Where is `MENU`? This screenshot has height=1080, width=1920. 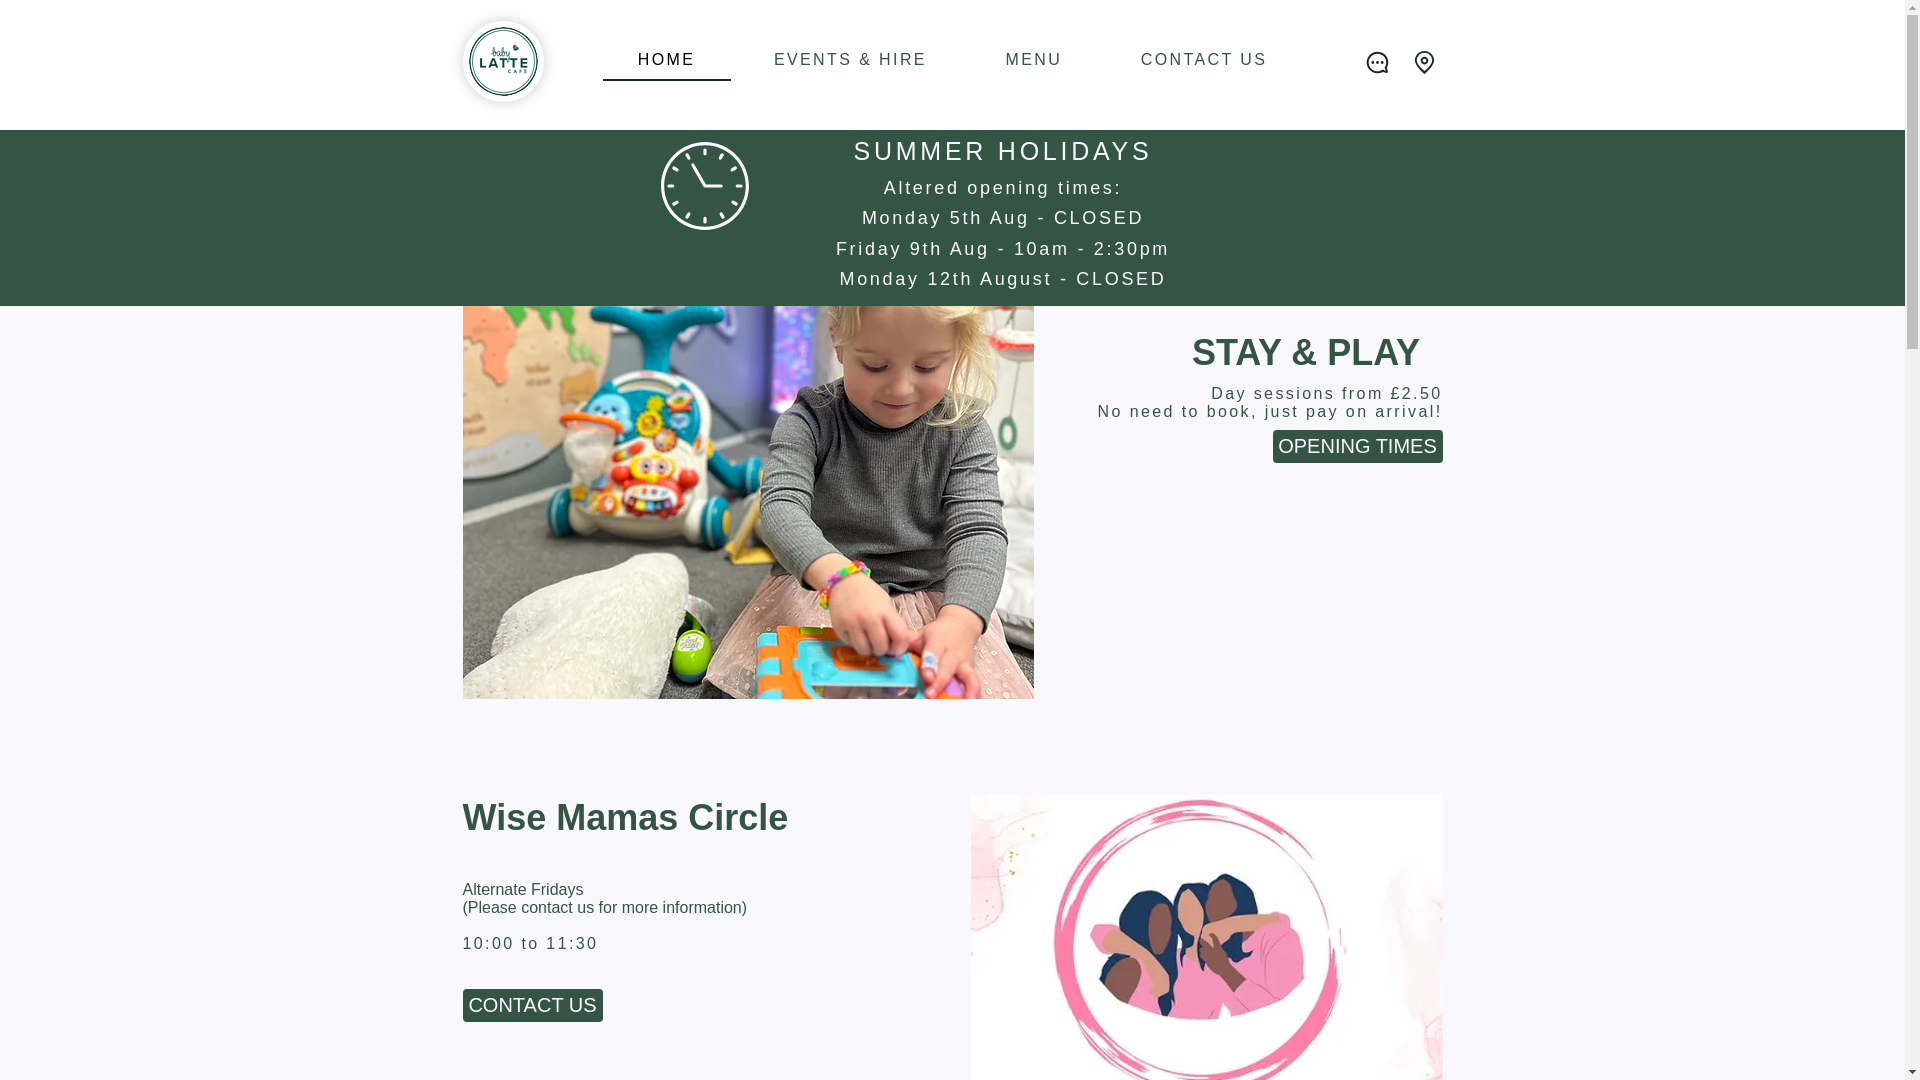 MENU is located at coordinates (1032, 61).